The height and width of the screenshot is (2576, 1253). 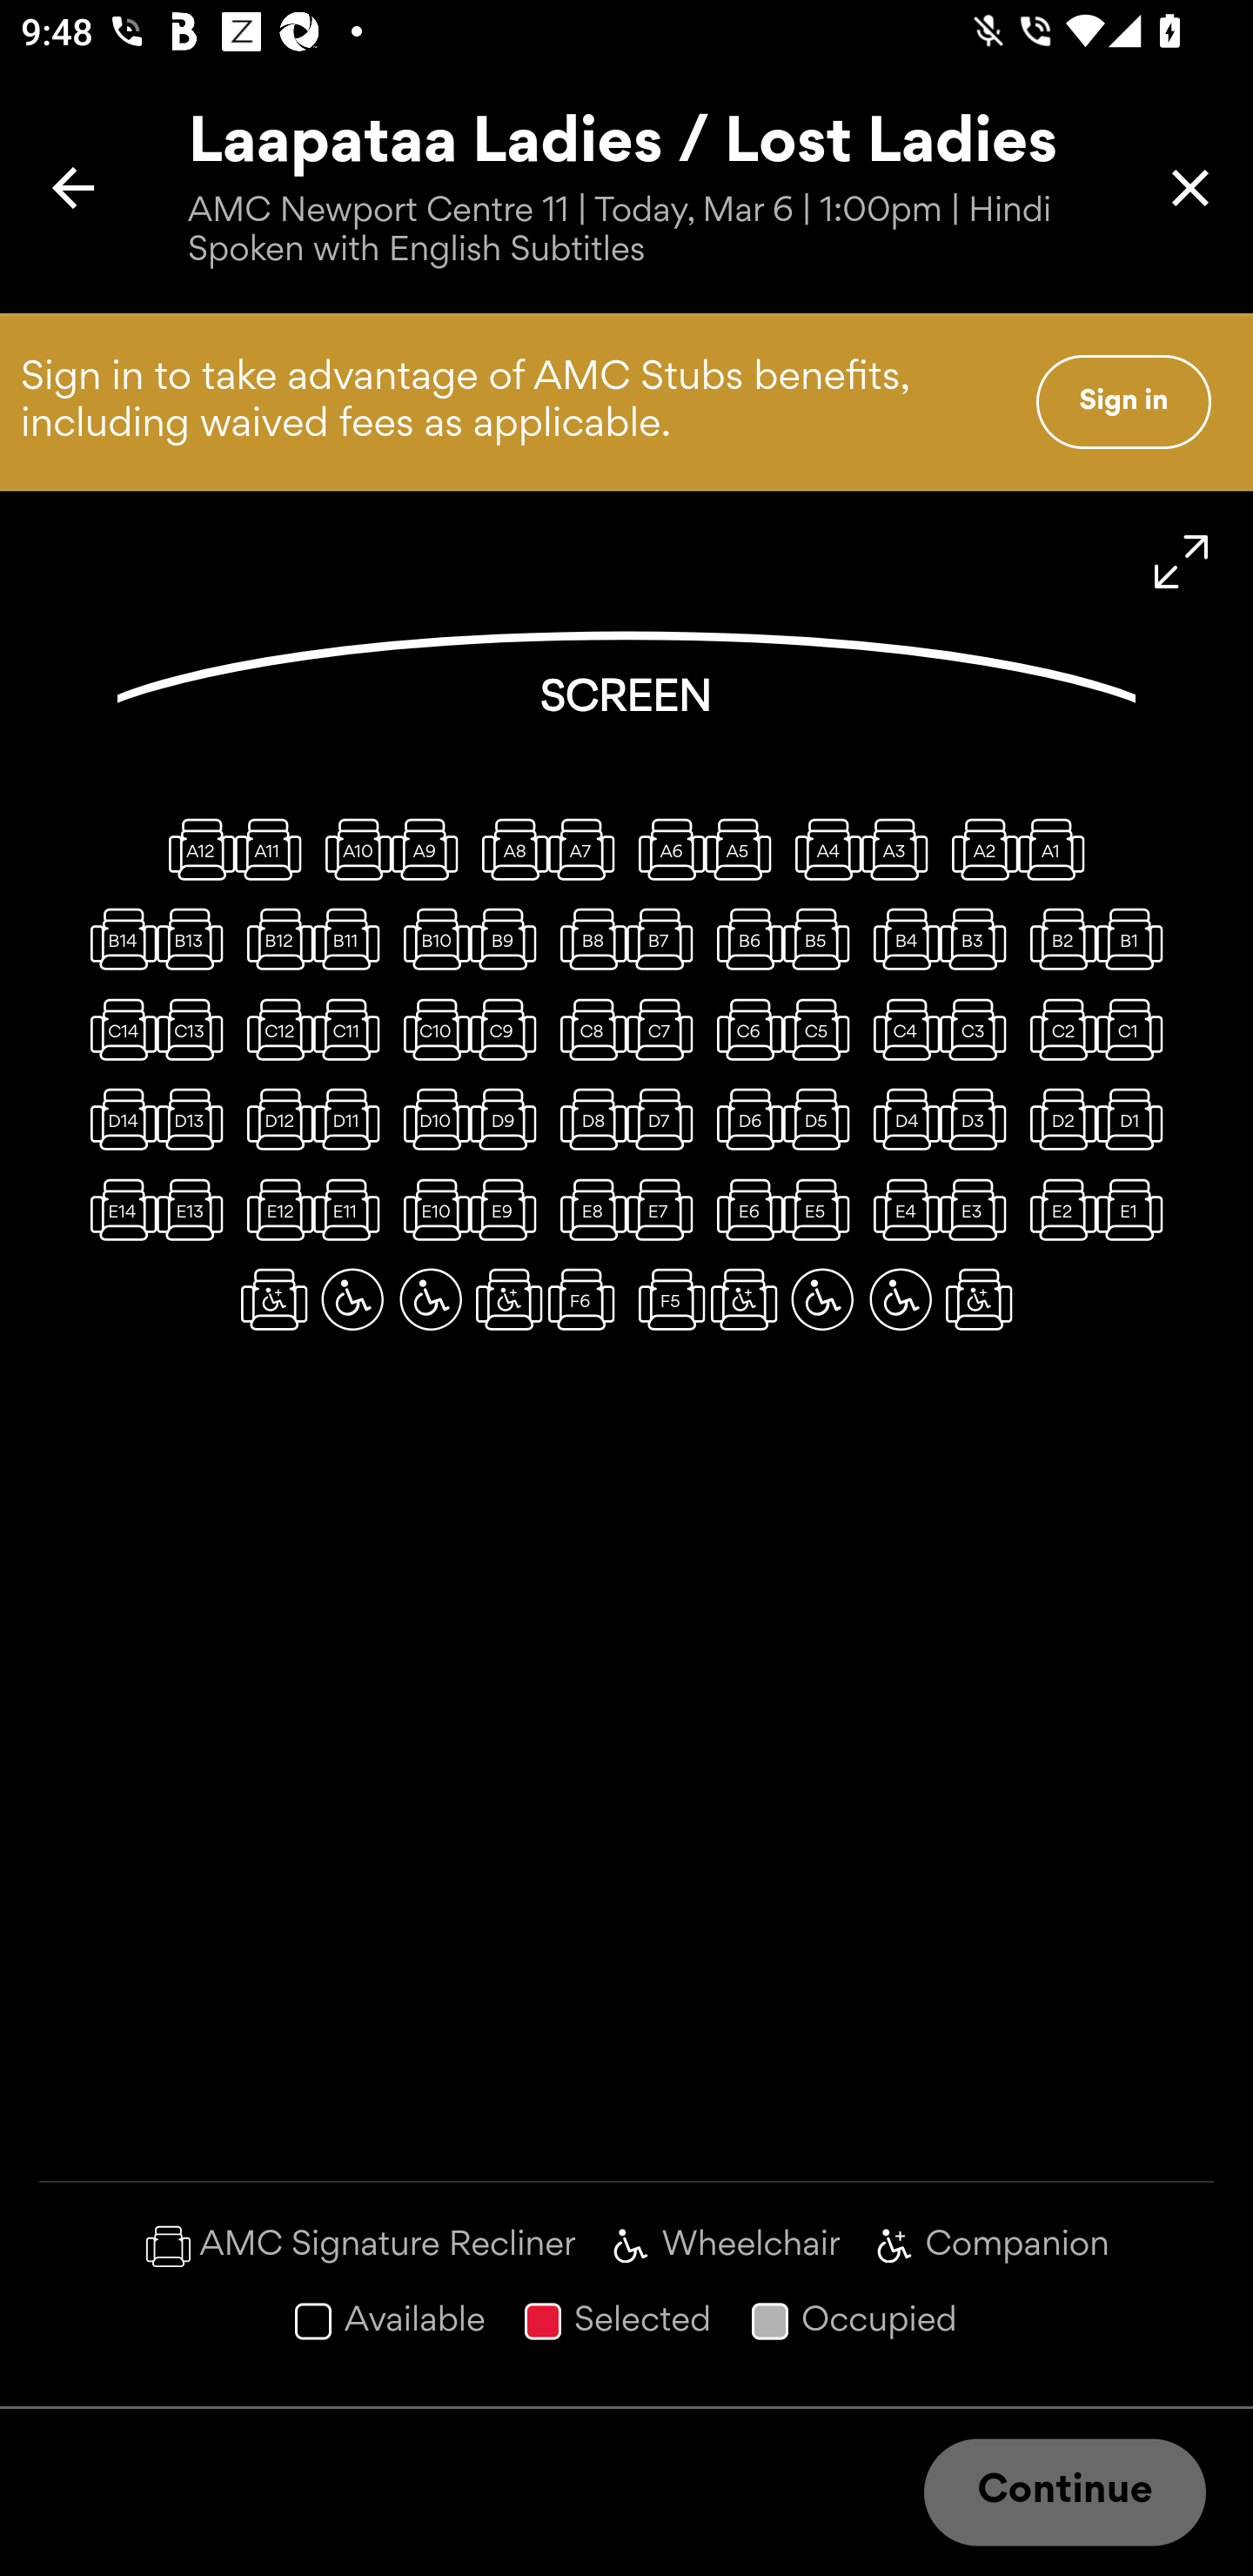 What do you see at coordinates (509, 1029) in the screenshot?
I see `C9, Regular seat, available` at bounding box center [509, 1029].